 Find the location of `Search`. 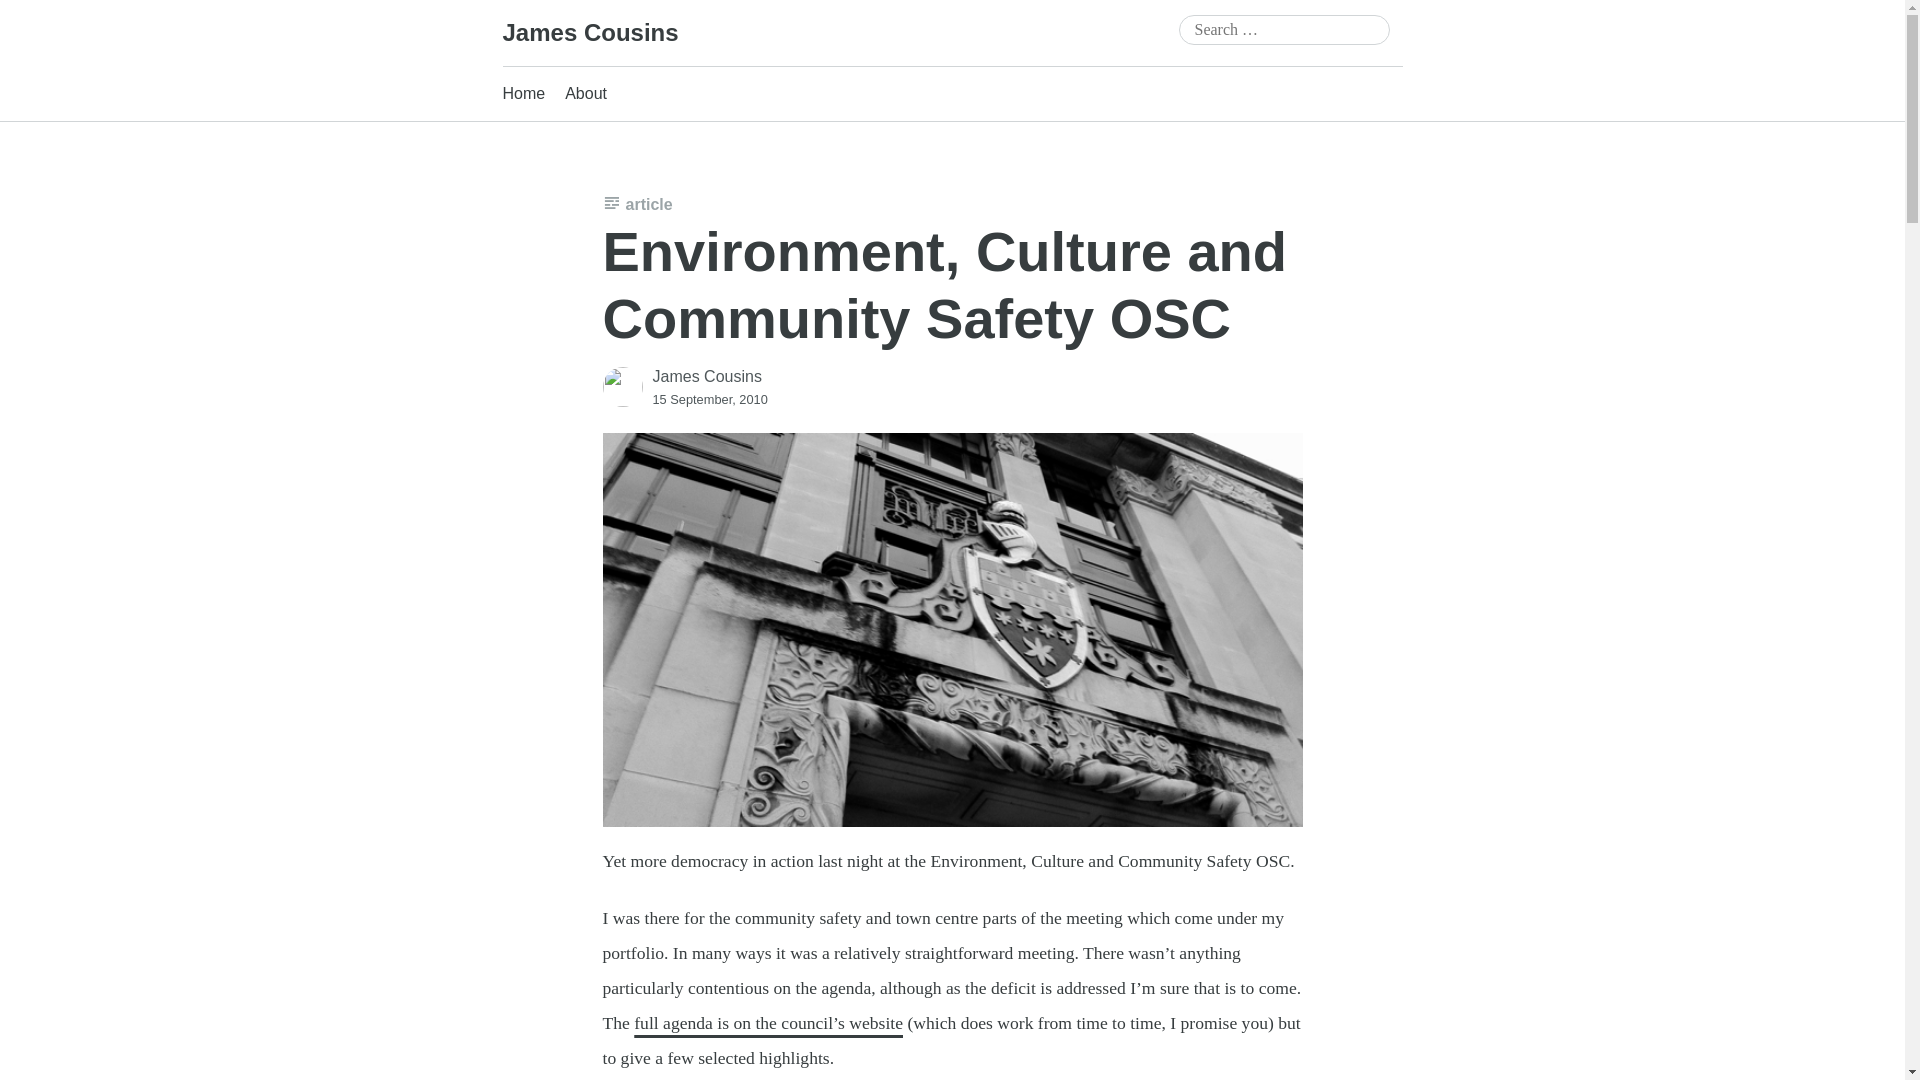

Search is located at coordinates (34, 14).